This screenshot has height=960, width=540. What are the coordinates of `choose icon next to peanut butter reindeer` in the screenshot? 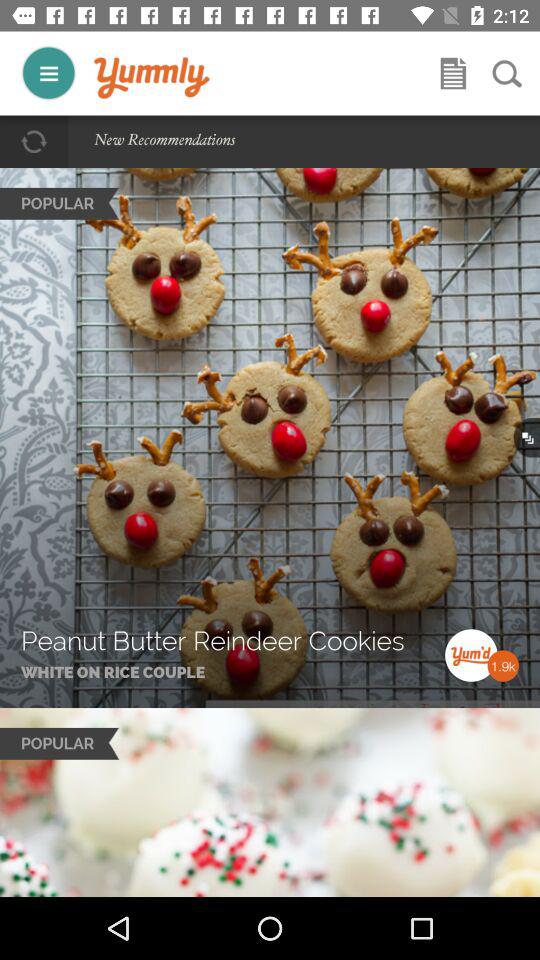 It's located at (445, 629).